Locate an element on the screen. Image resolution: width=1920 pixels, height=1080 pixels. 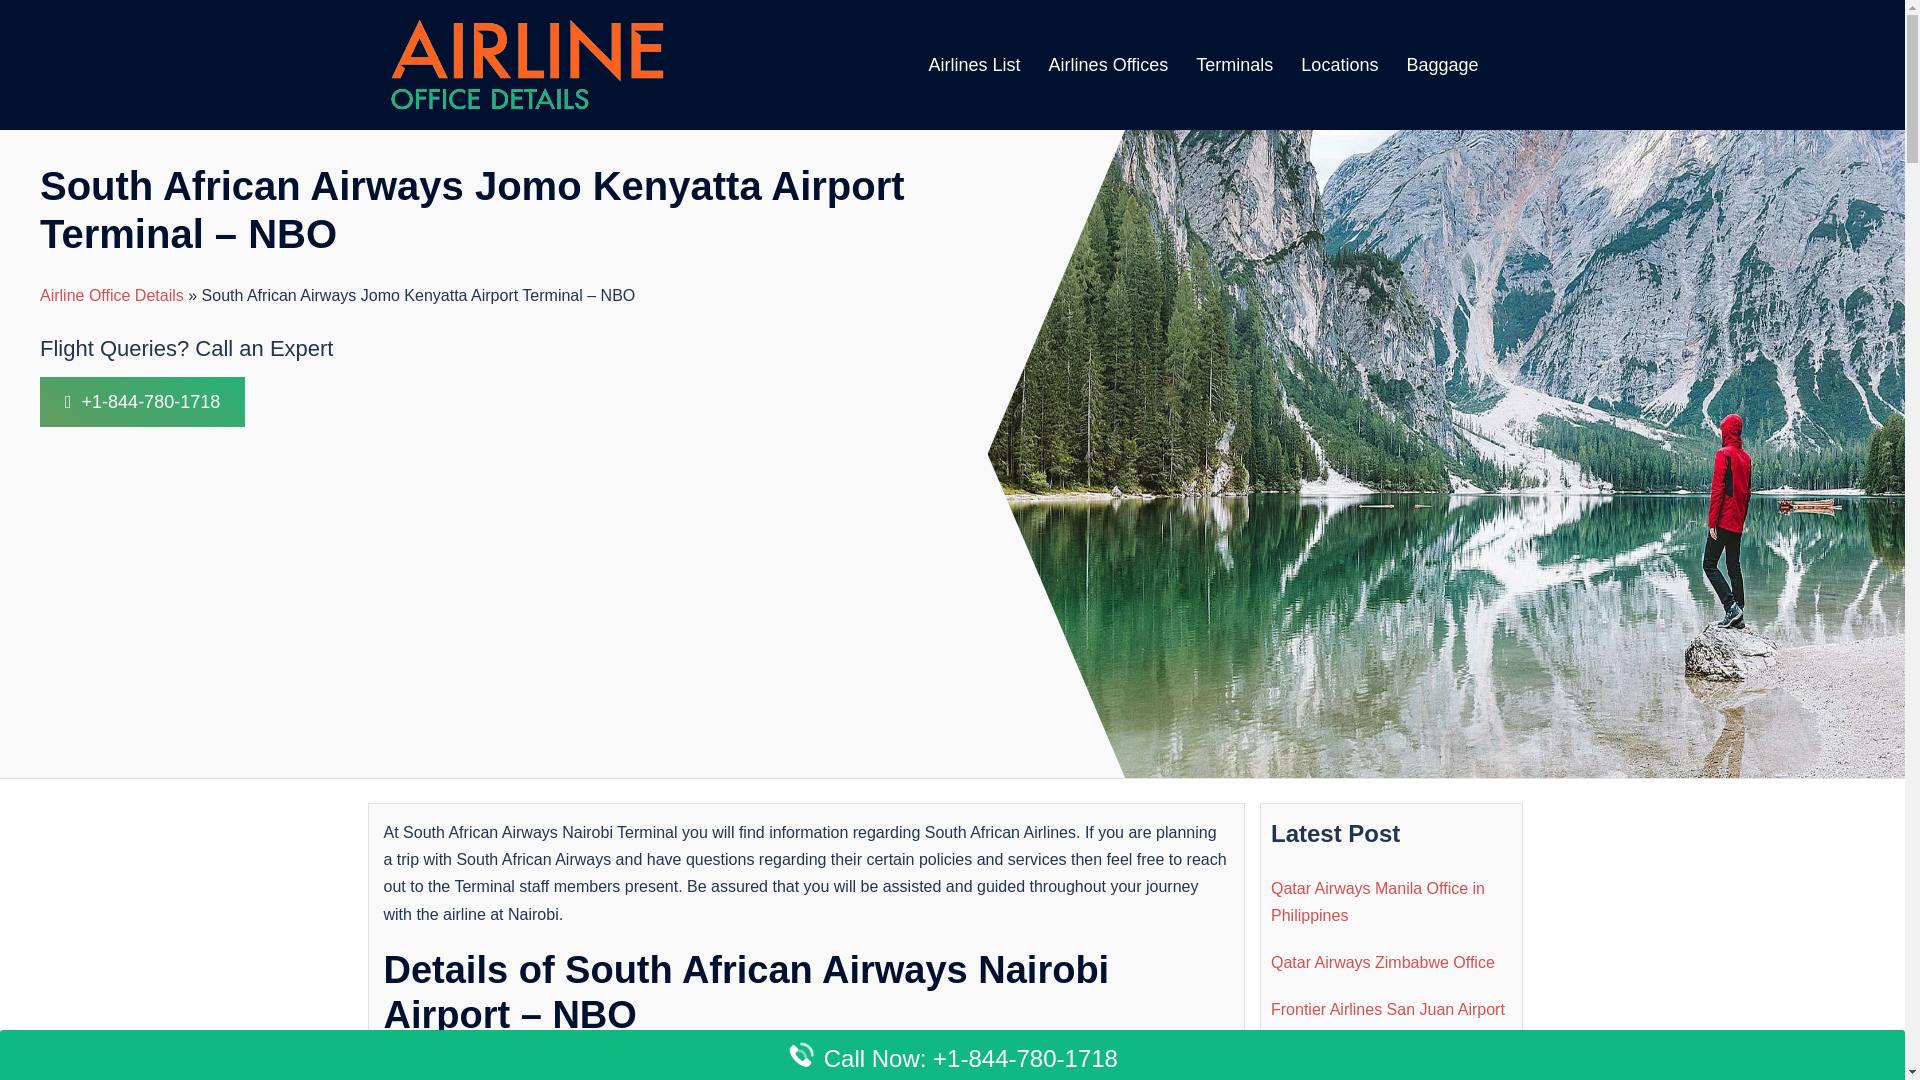
Airline Office Details is located at coordinates (112, 295).